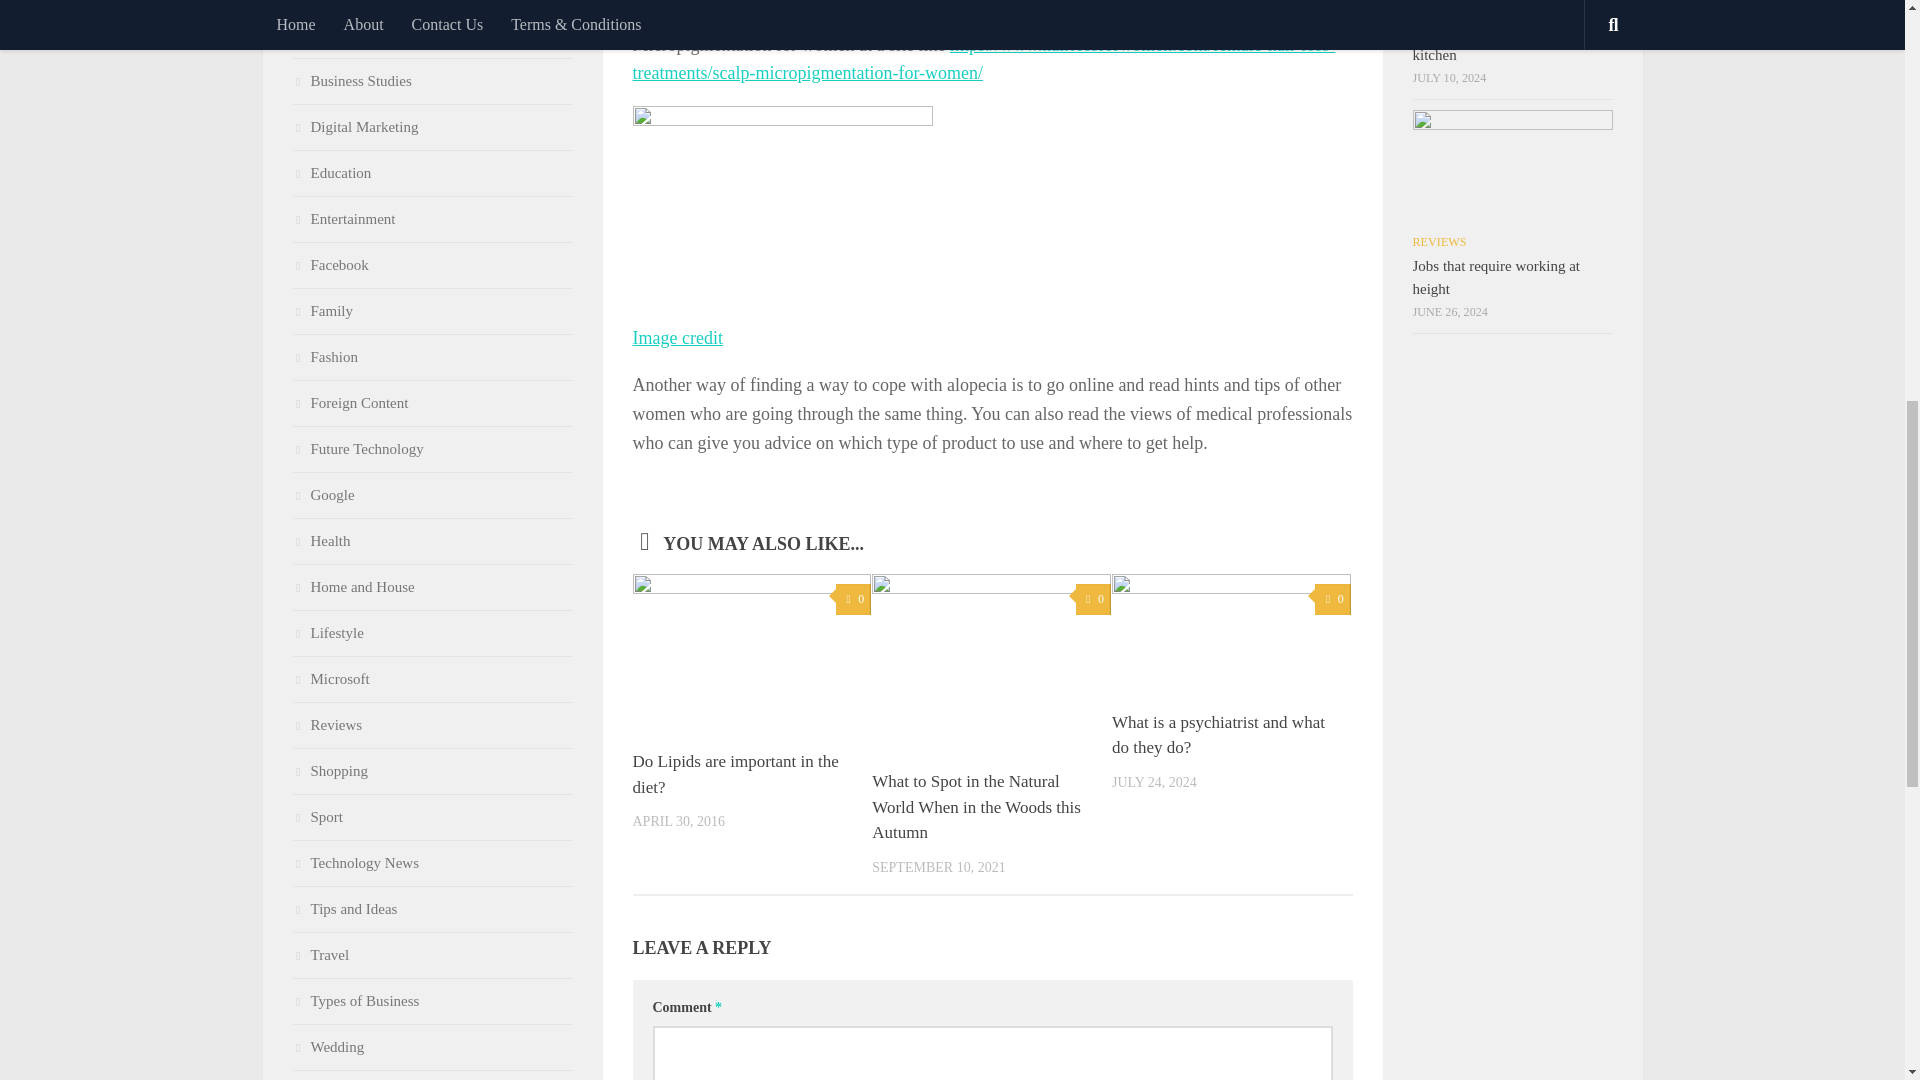 The image size is (1920, 1080). What do you see at coordinates (676, 338) in the screenshot?
I see `Image credit` at bounding box center [676, 338].